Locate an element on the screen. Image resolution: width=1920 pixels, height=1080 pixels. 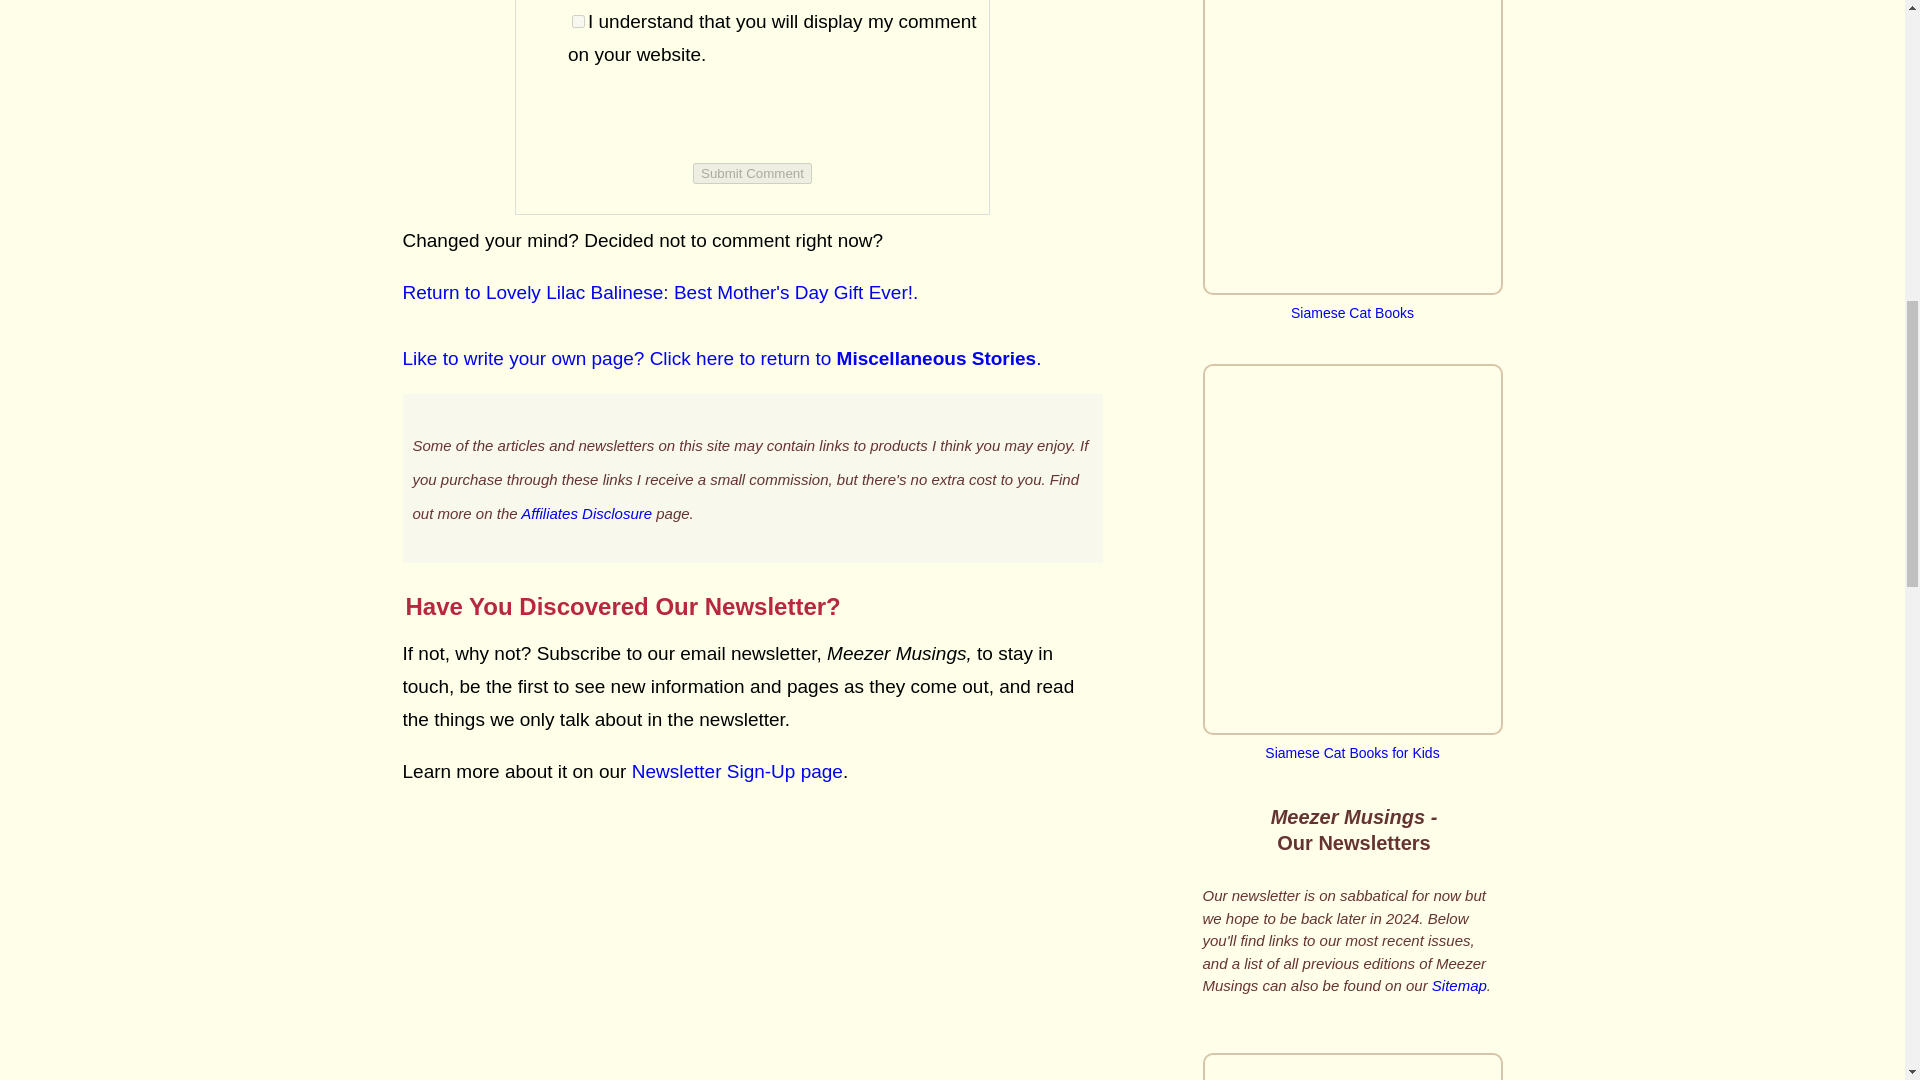
Affiliates Disclosure is located at coordinates (586, 512).